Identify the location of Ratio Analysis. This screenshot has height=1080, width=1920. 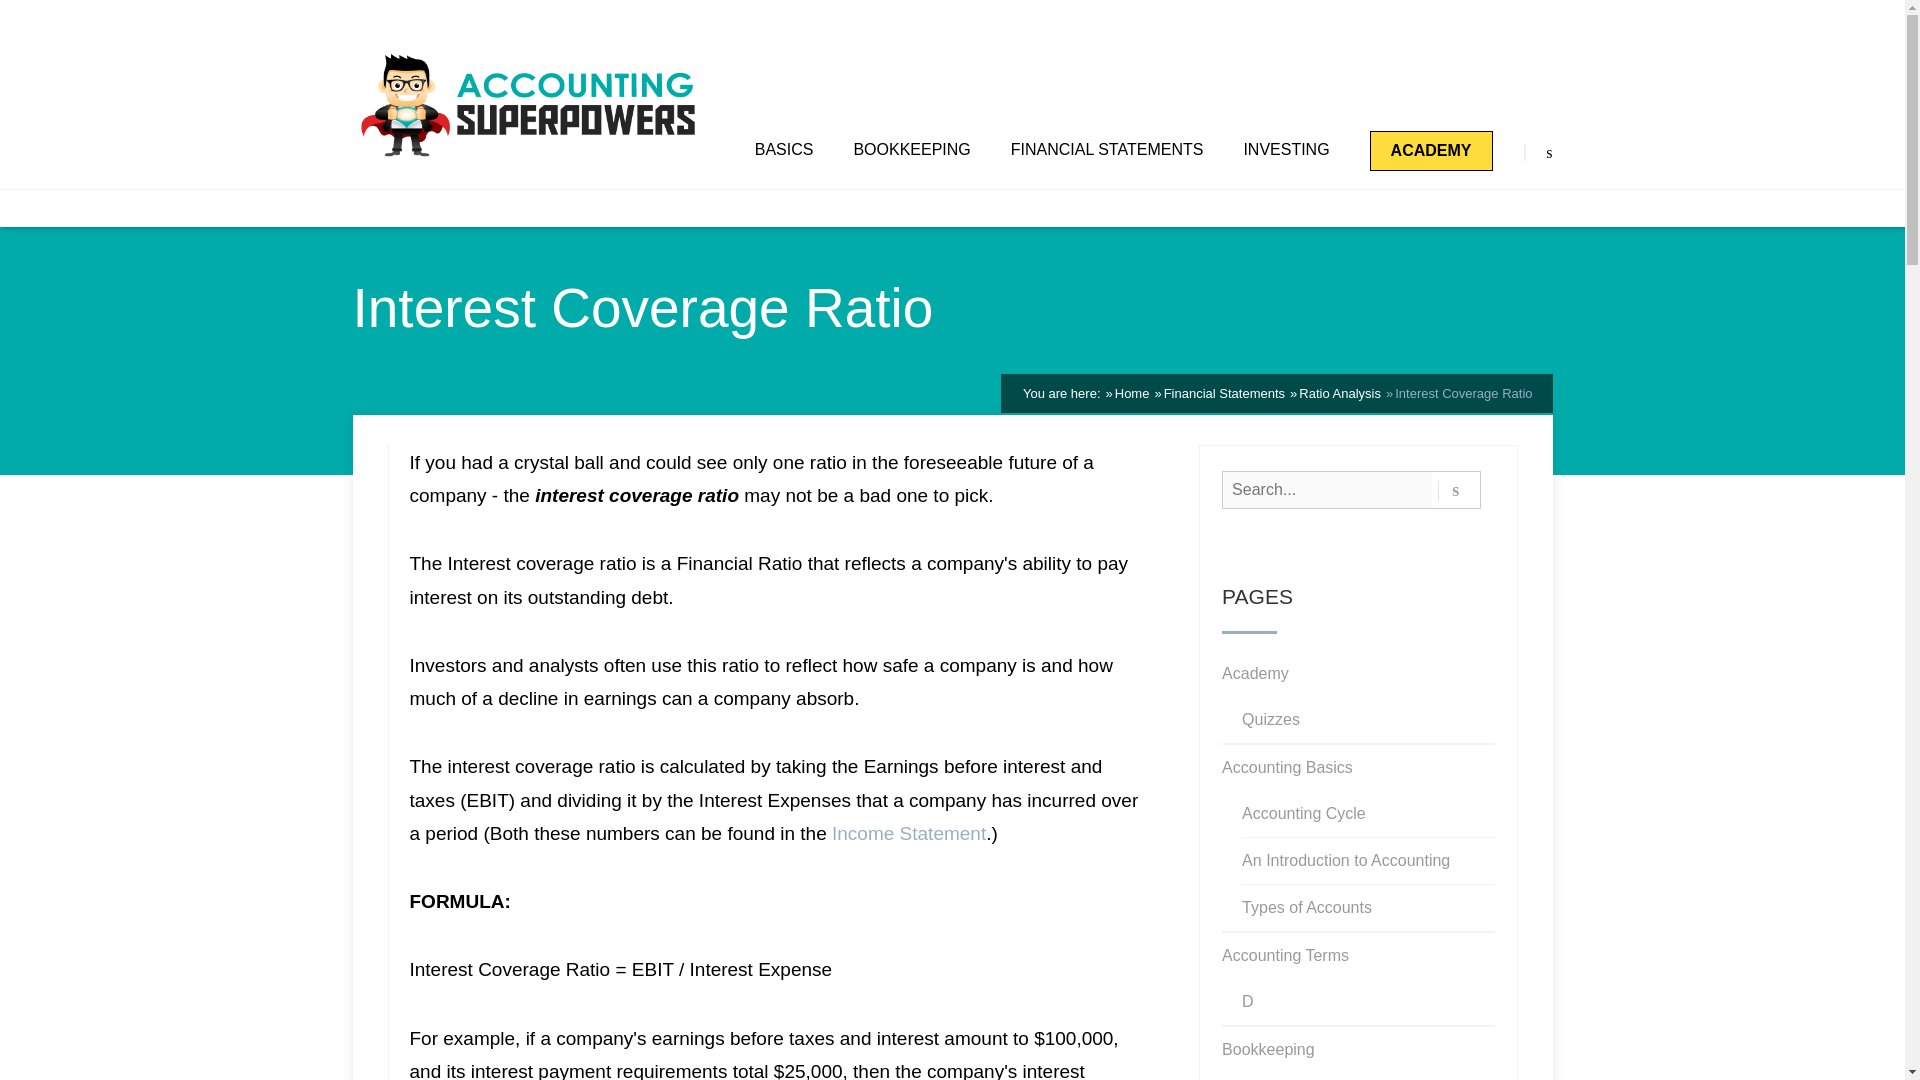
(1340, 392).